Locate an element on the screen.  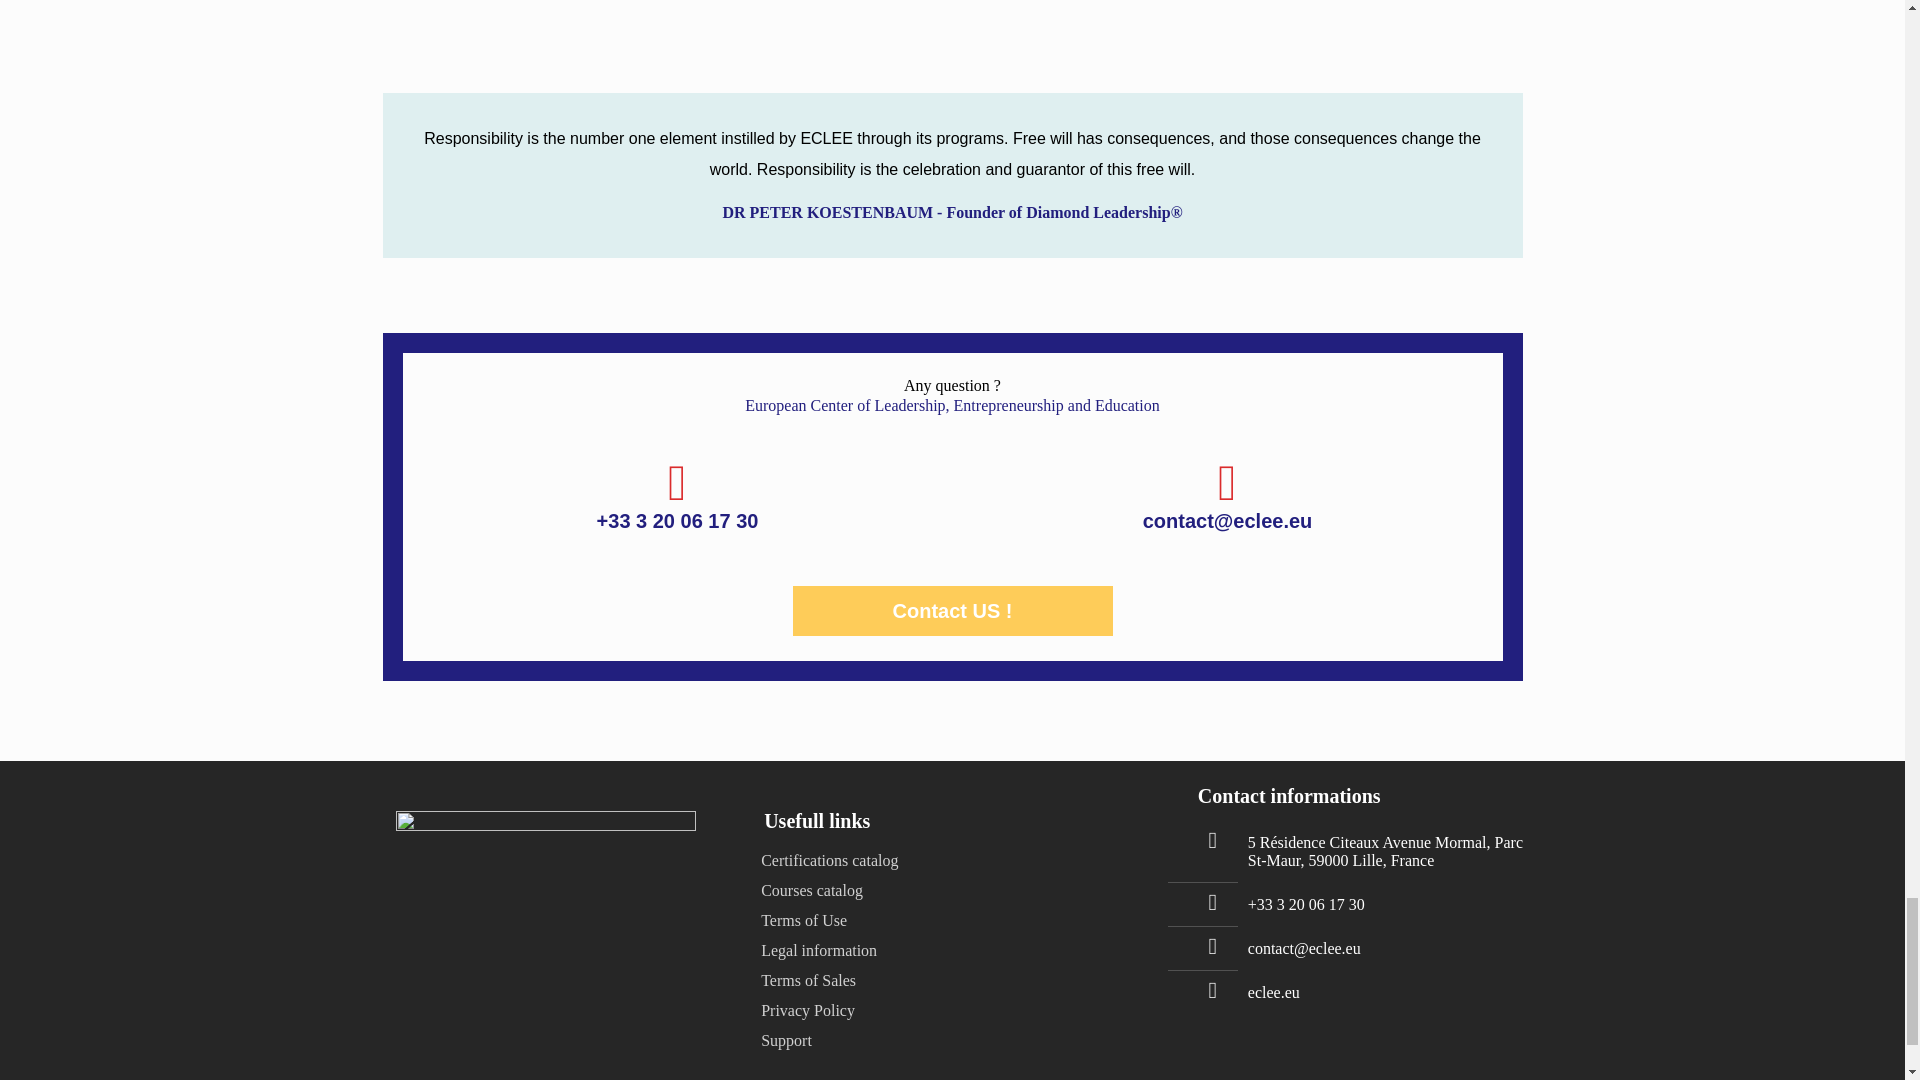
Courses catalog is located at coordinates (811, 890).